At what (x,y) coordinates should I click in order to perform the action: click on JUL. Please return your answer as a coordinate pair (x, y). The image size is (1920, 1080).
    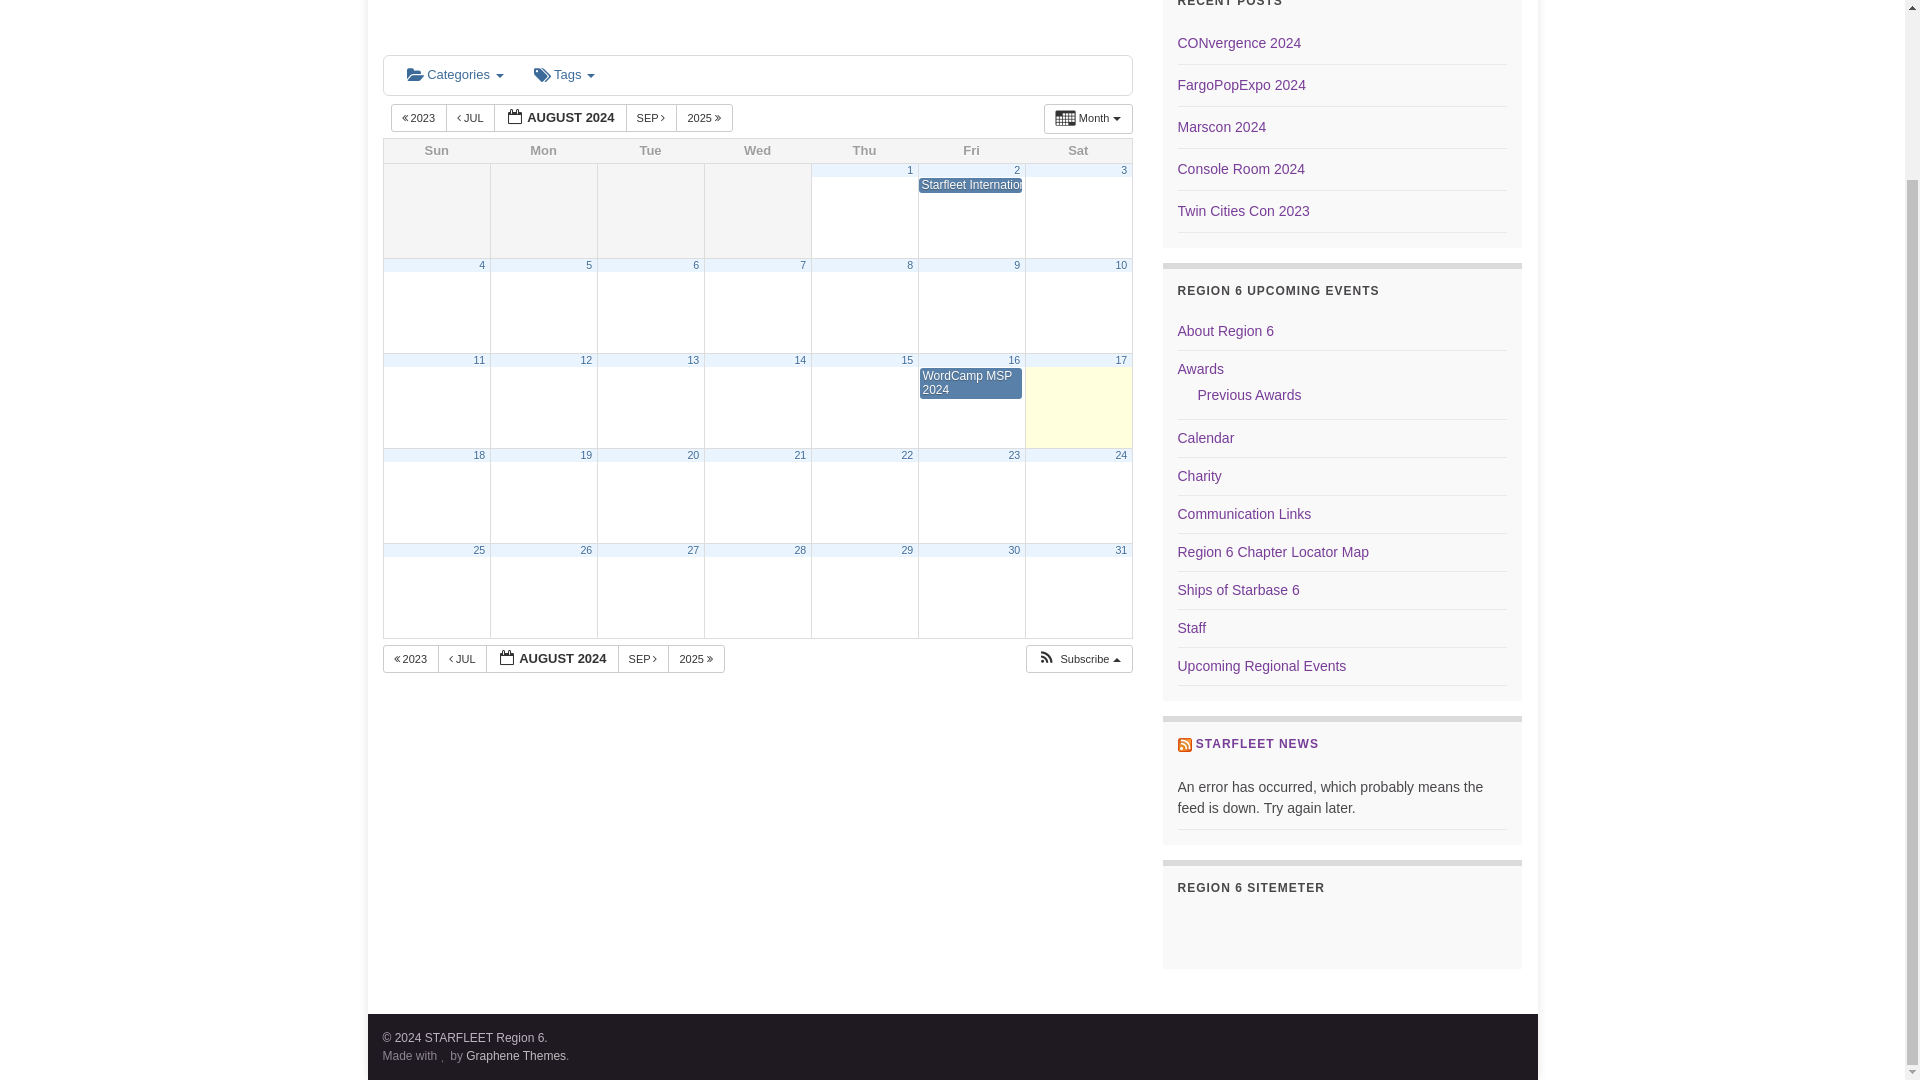
    Looking at the image, I should click on (470, 118).